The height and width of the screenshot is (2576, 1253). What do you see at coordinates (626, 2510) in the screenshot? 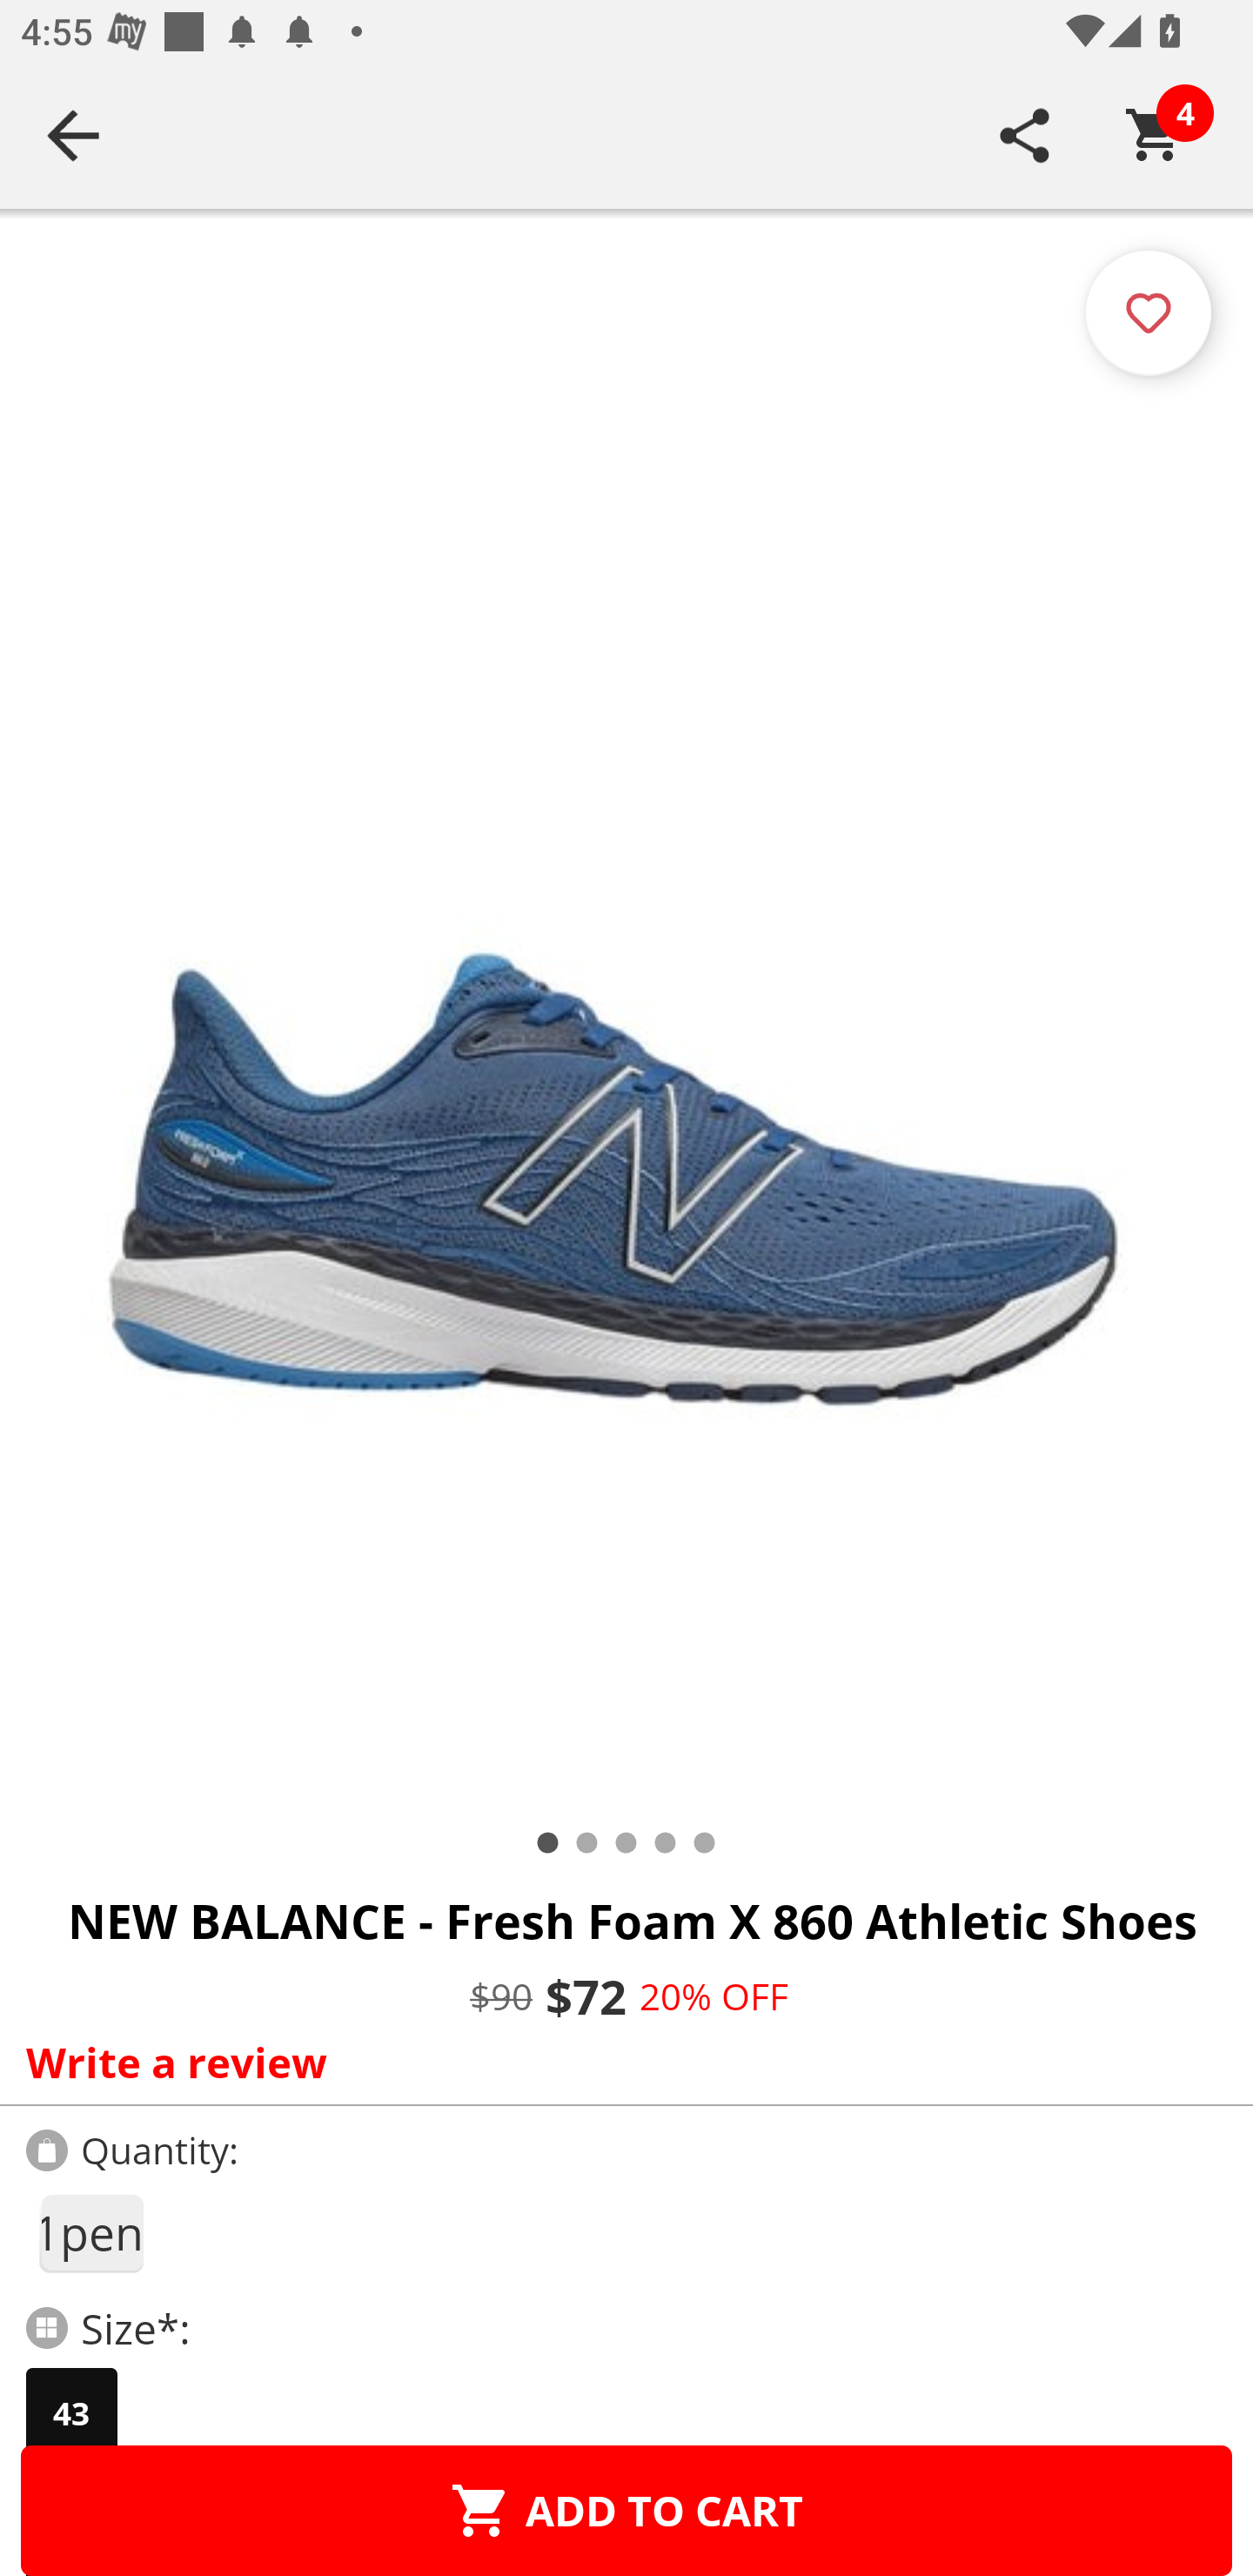
I see `ADD TO CART` at bounding box center [626, 2510].